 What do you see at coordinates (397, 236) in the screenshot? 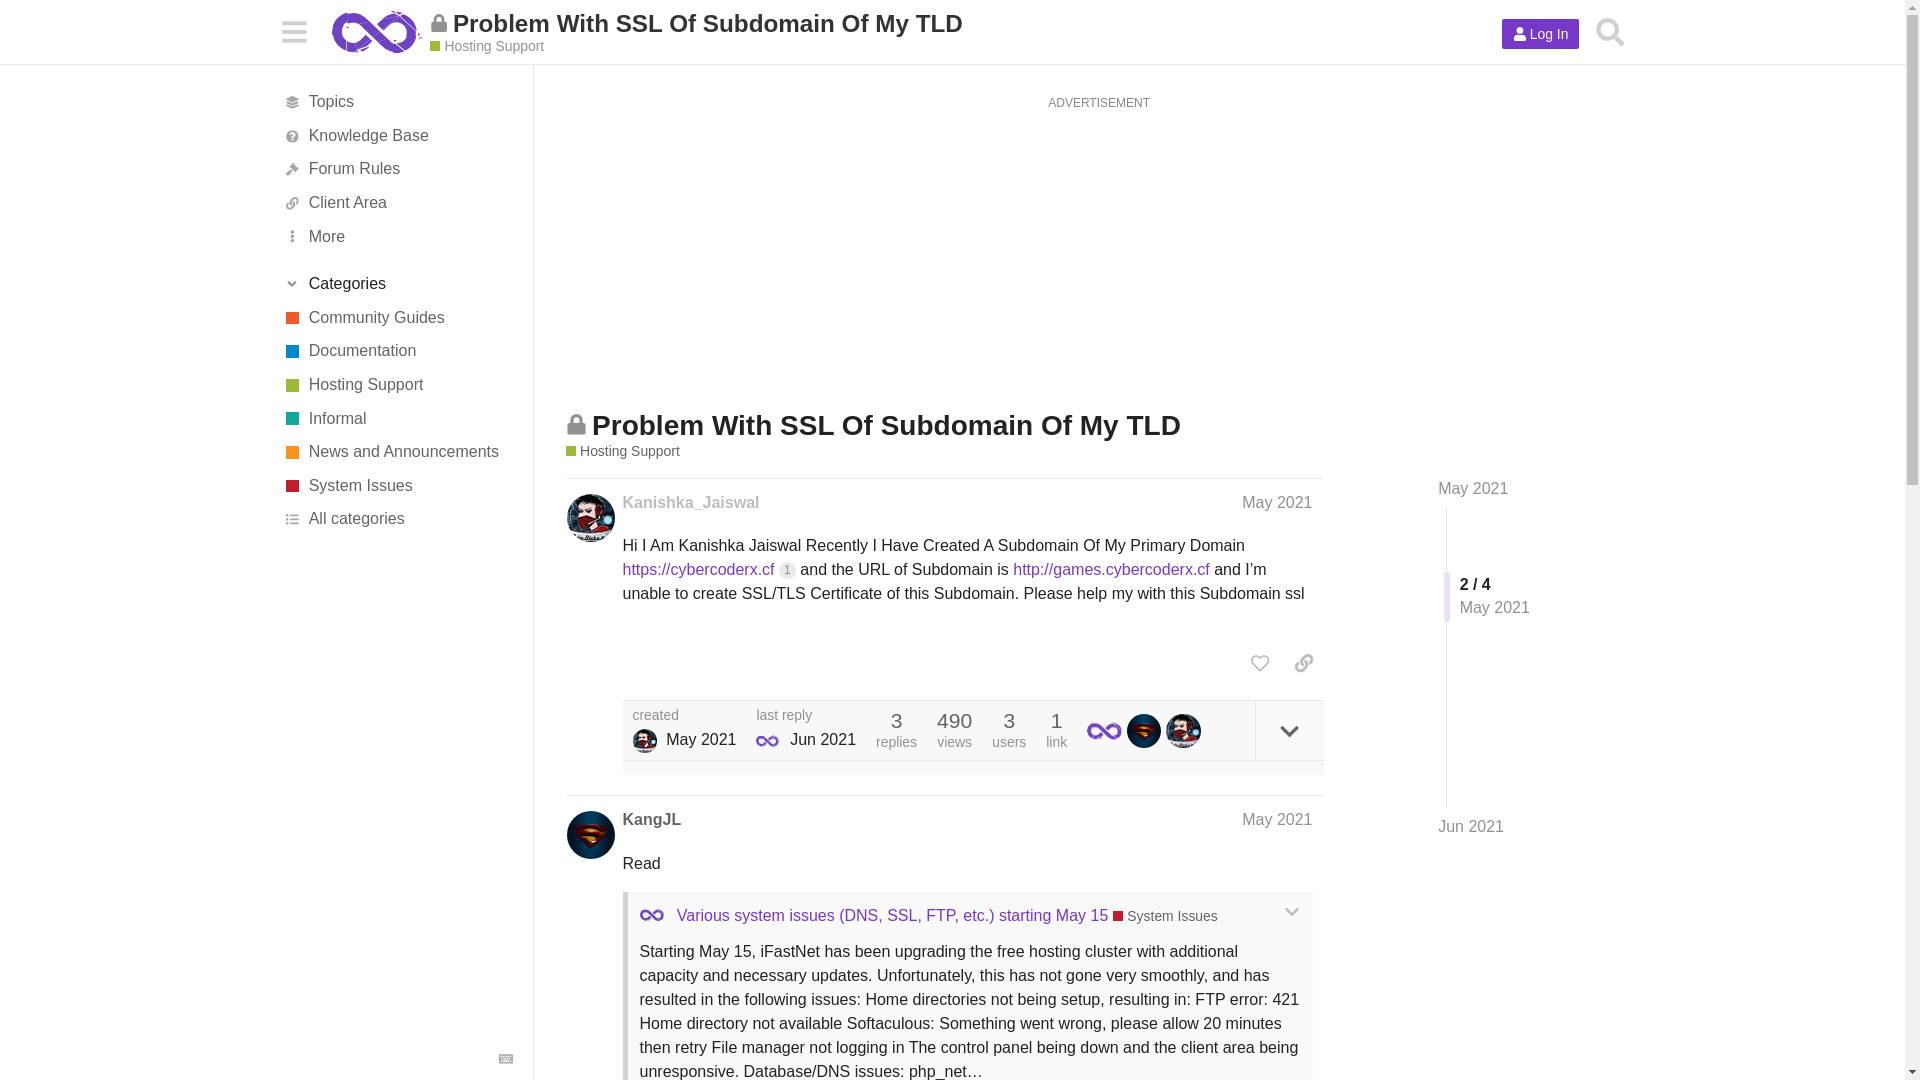
I see `More` at bounding box center [397, 236].